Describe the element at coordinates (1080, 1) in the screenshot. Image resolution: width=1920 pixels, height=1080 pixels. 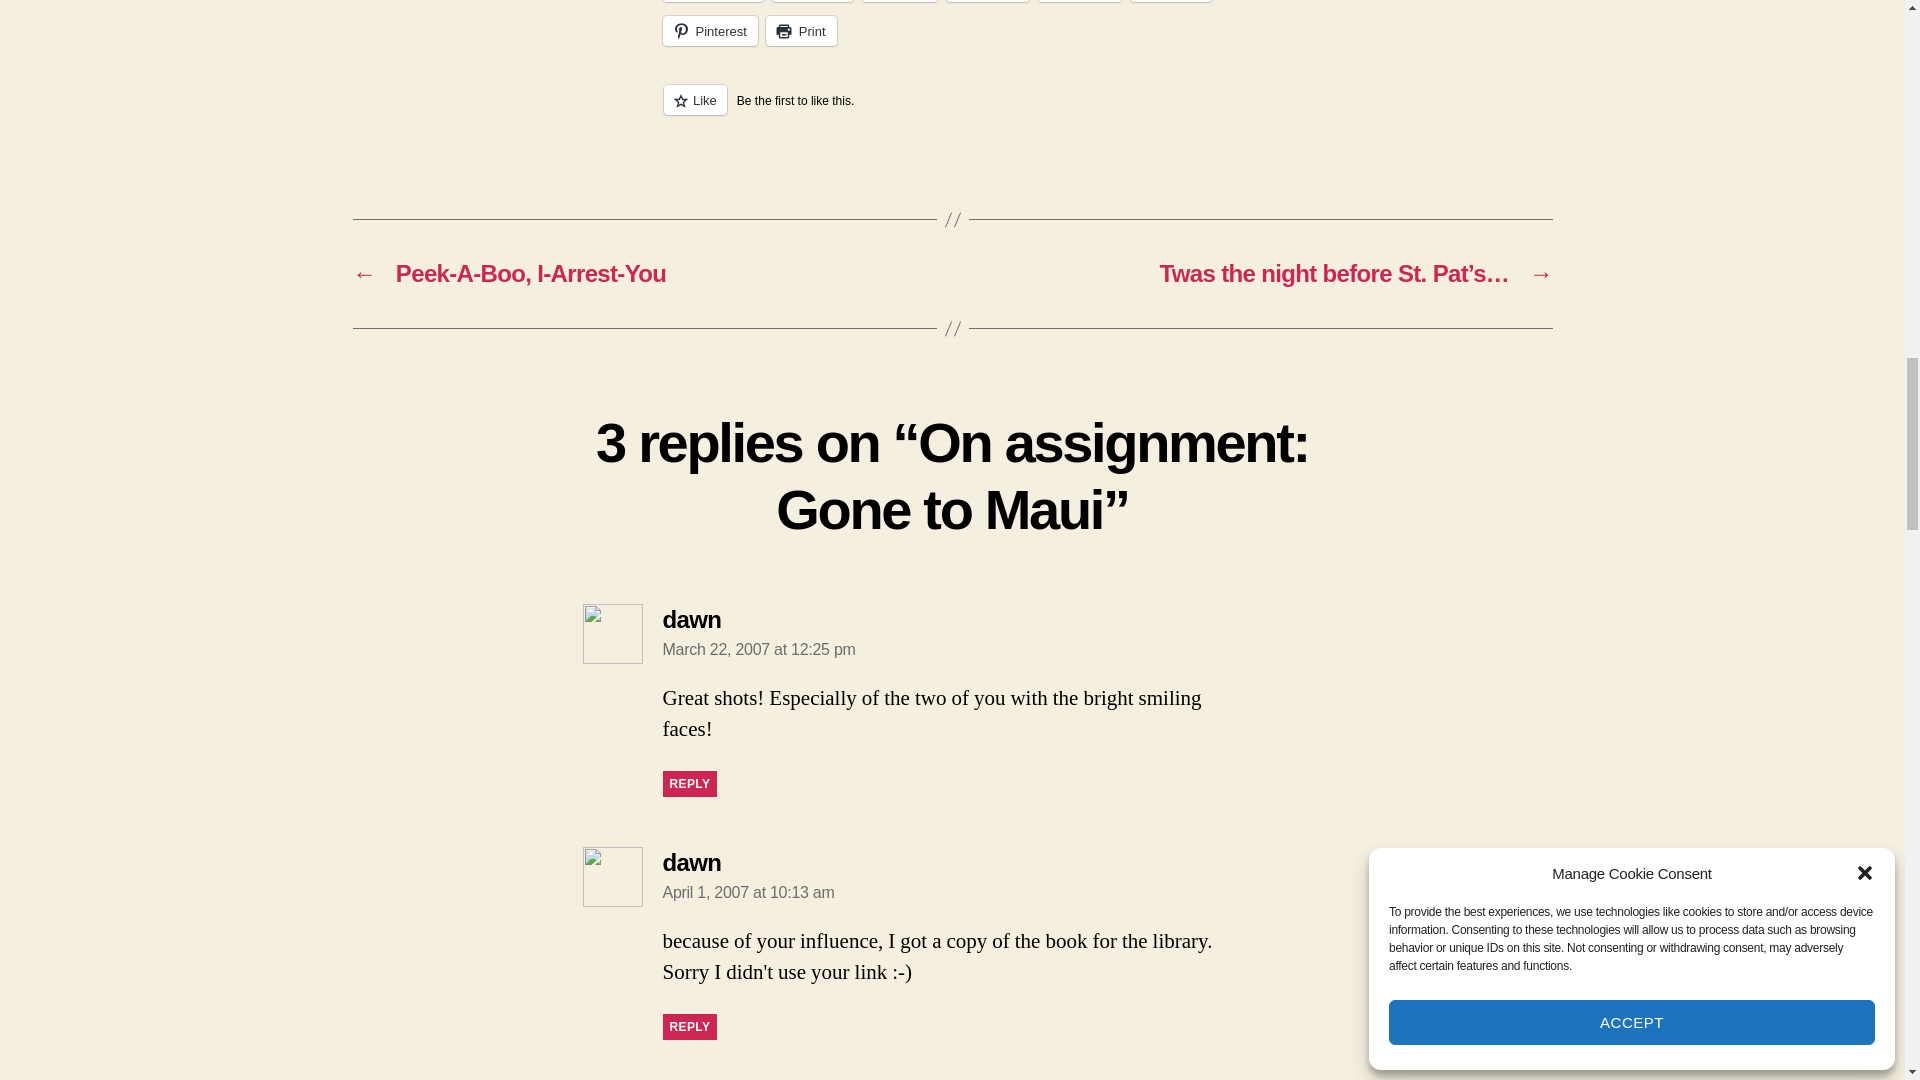
I see `Click to share on Tumblr` at that location.